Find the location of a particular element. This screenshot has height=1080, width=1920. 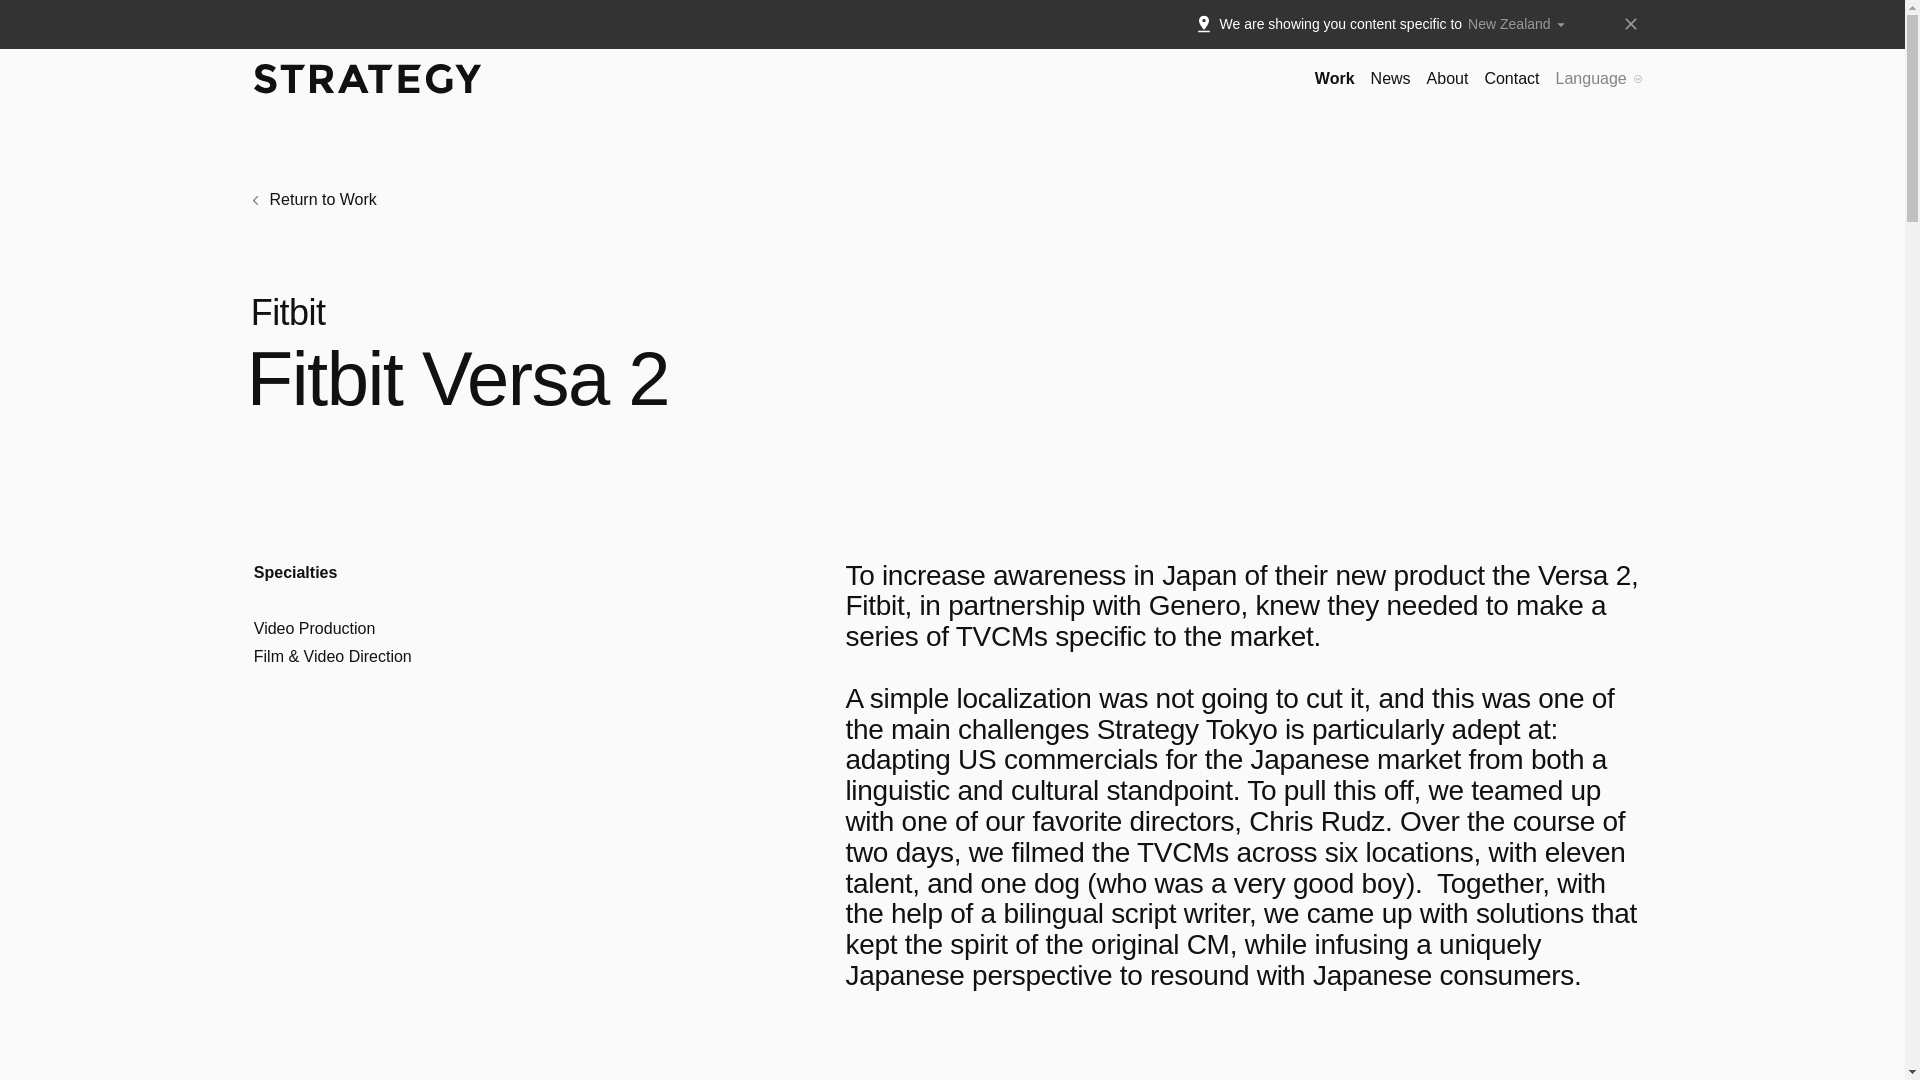

Contact is located at coordinates (1512, 78).